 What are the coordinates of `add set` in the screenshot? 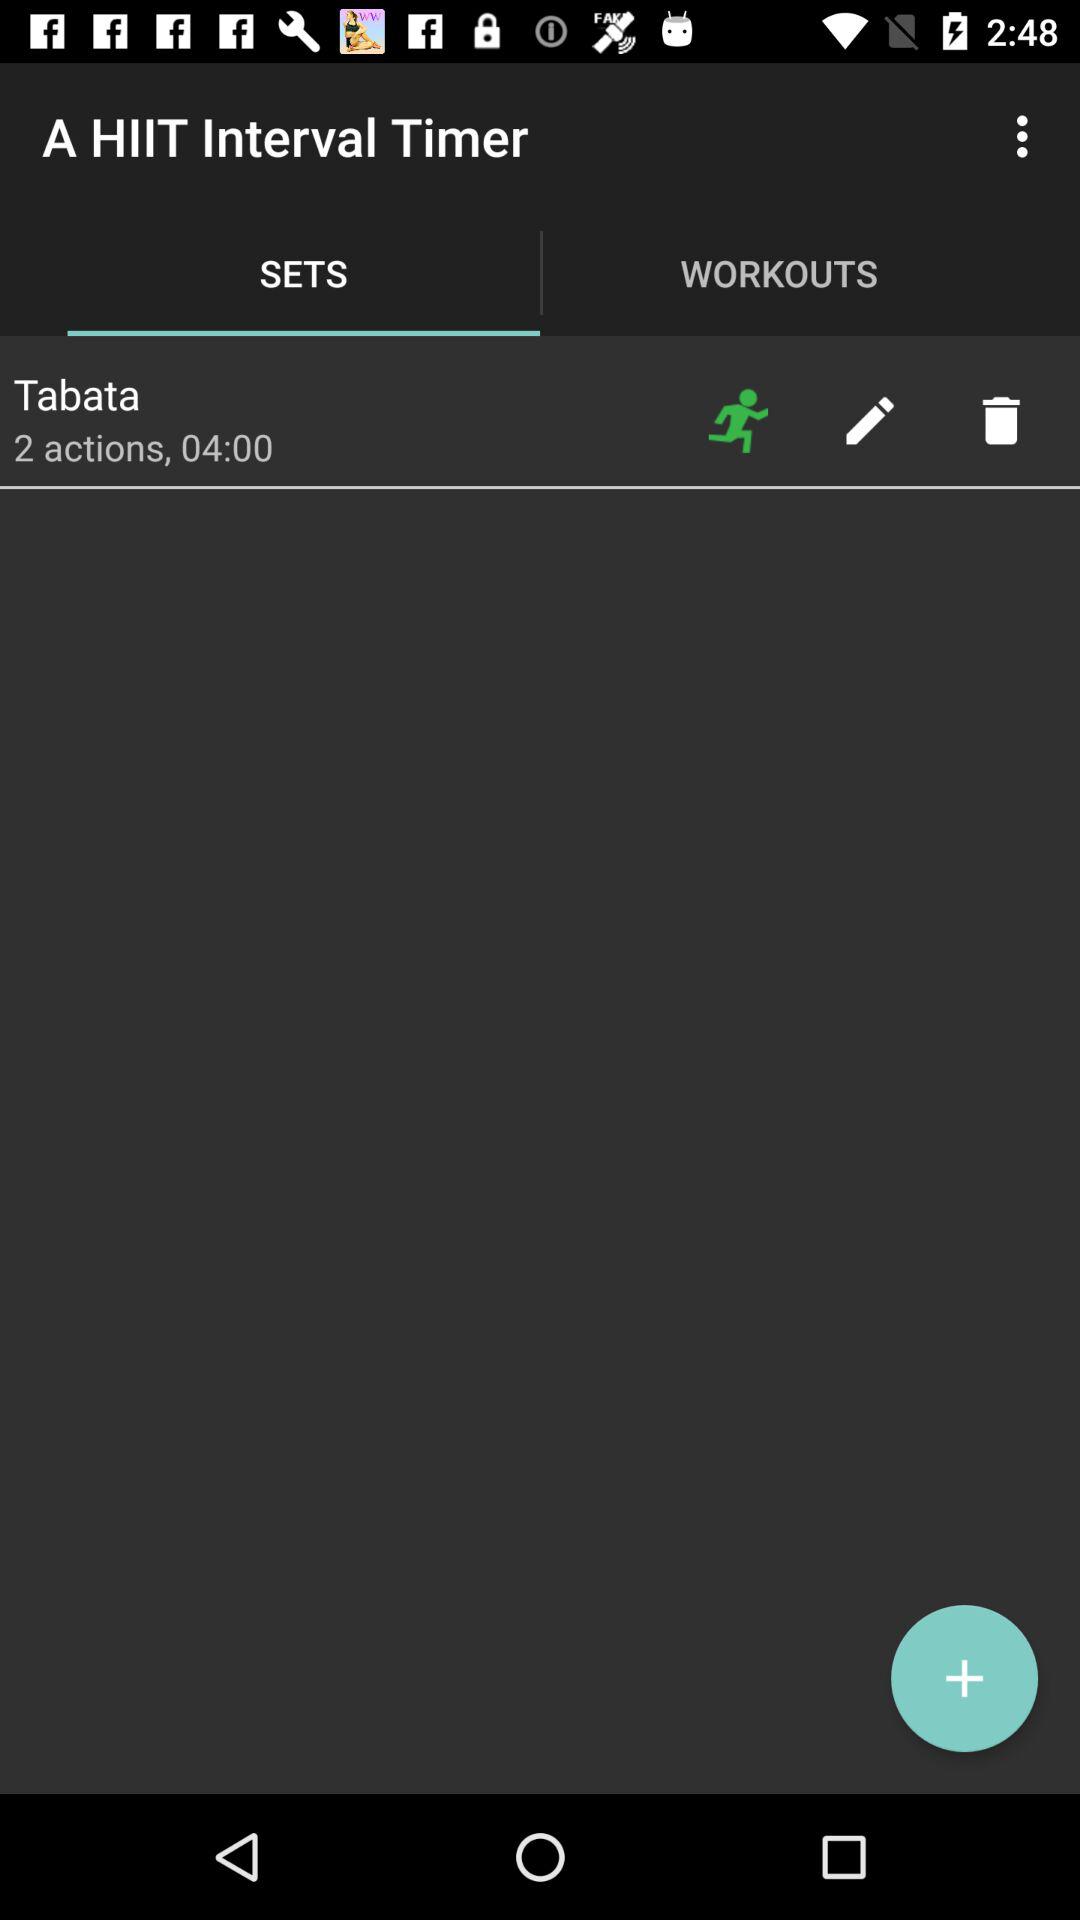 It's located at (964, 1678).